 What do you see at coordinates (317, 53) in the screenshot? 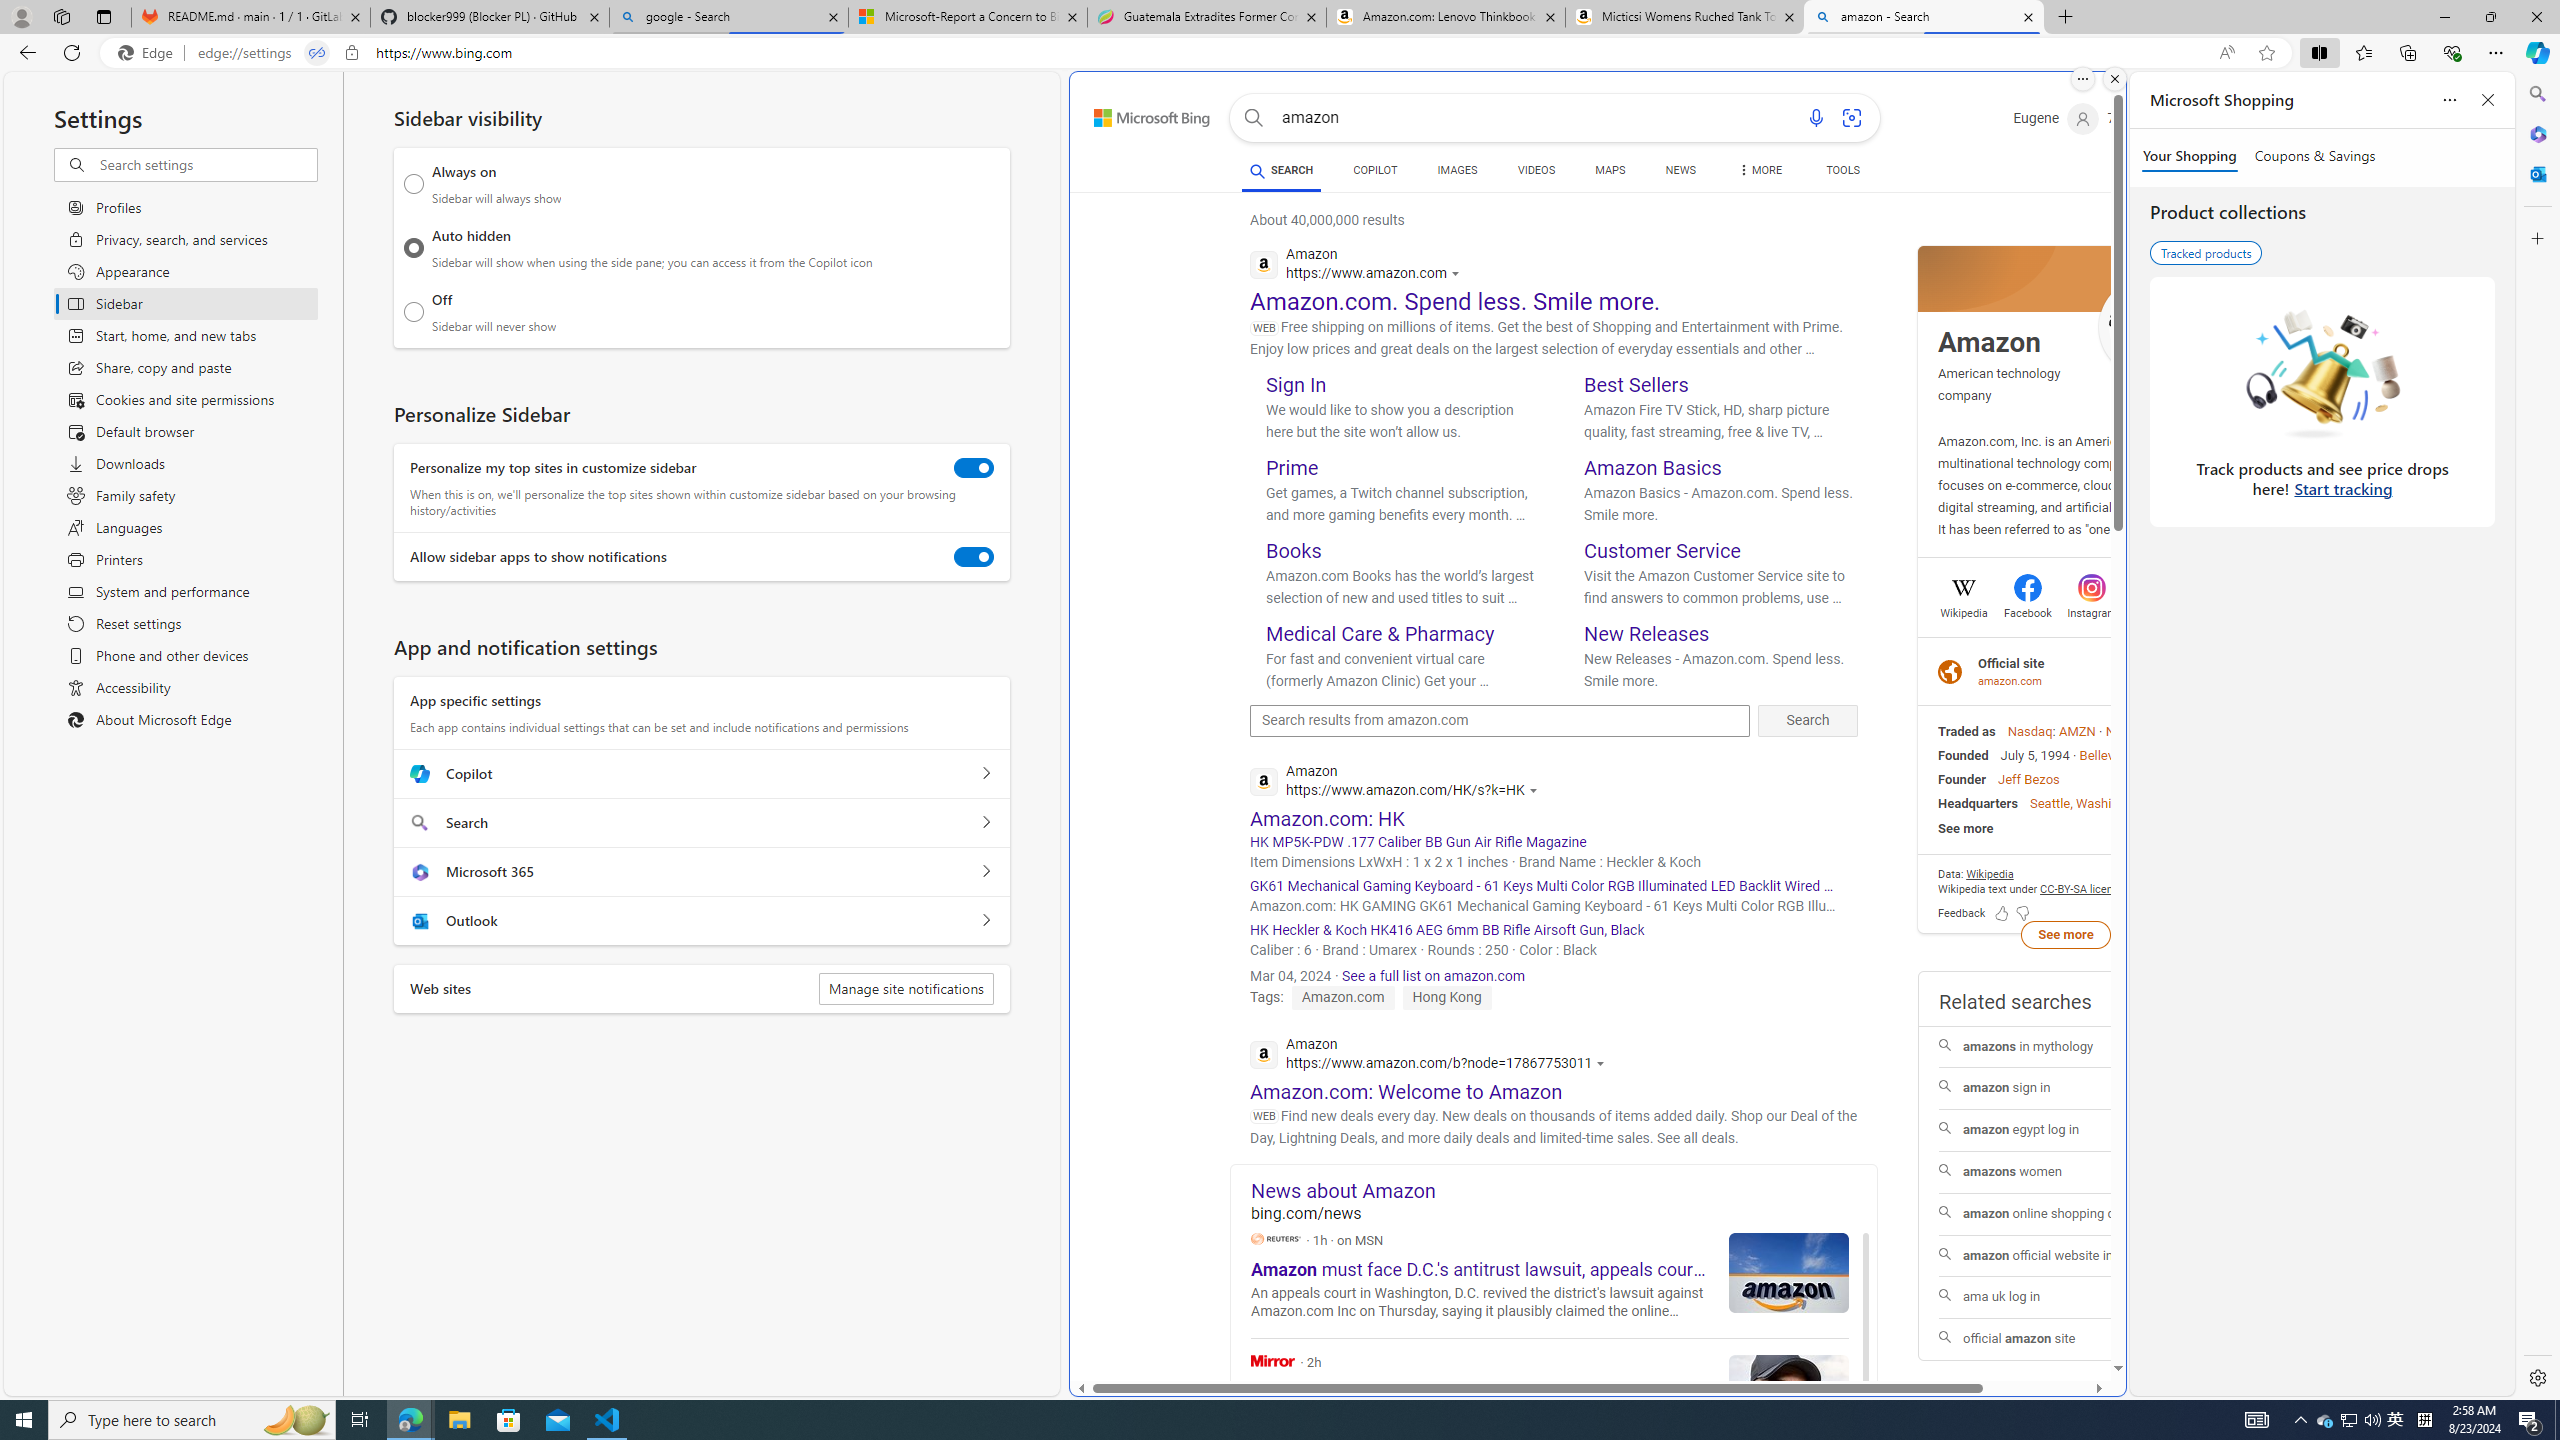
I see `Tabs in split screen` at bounding box center [317, 53].